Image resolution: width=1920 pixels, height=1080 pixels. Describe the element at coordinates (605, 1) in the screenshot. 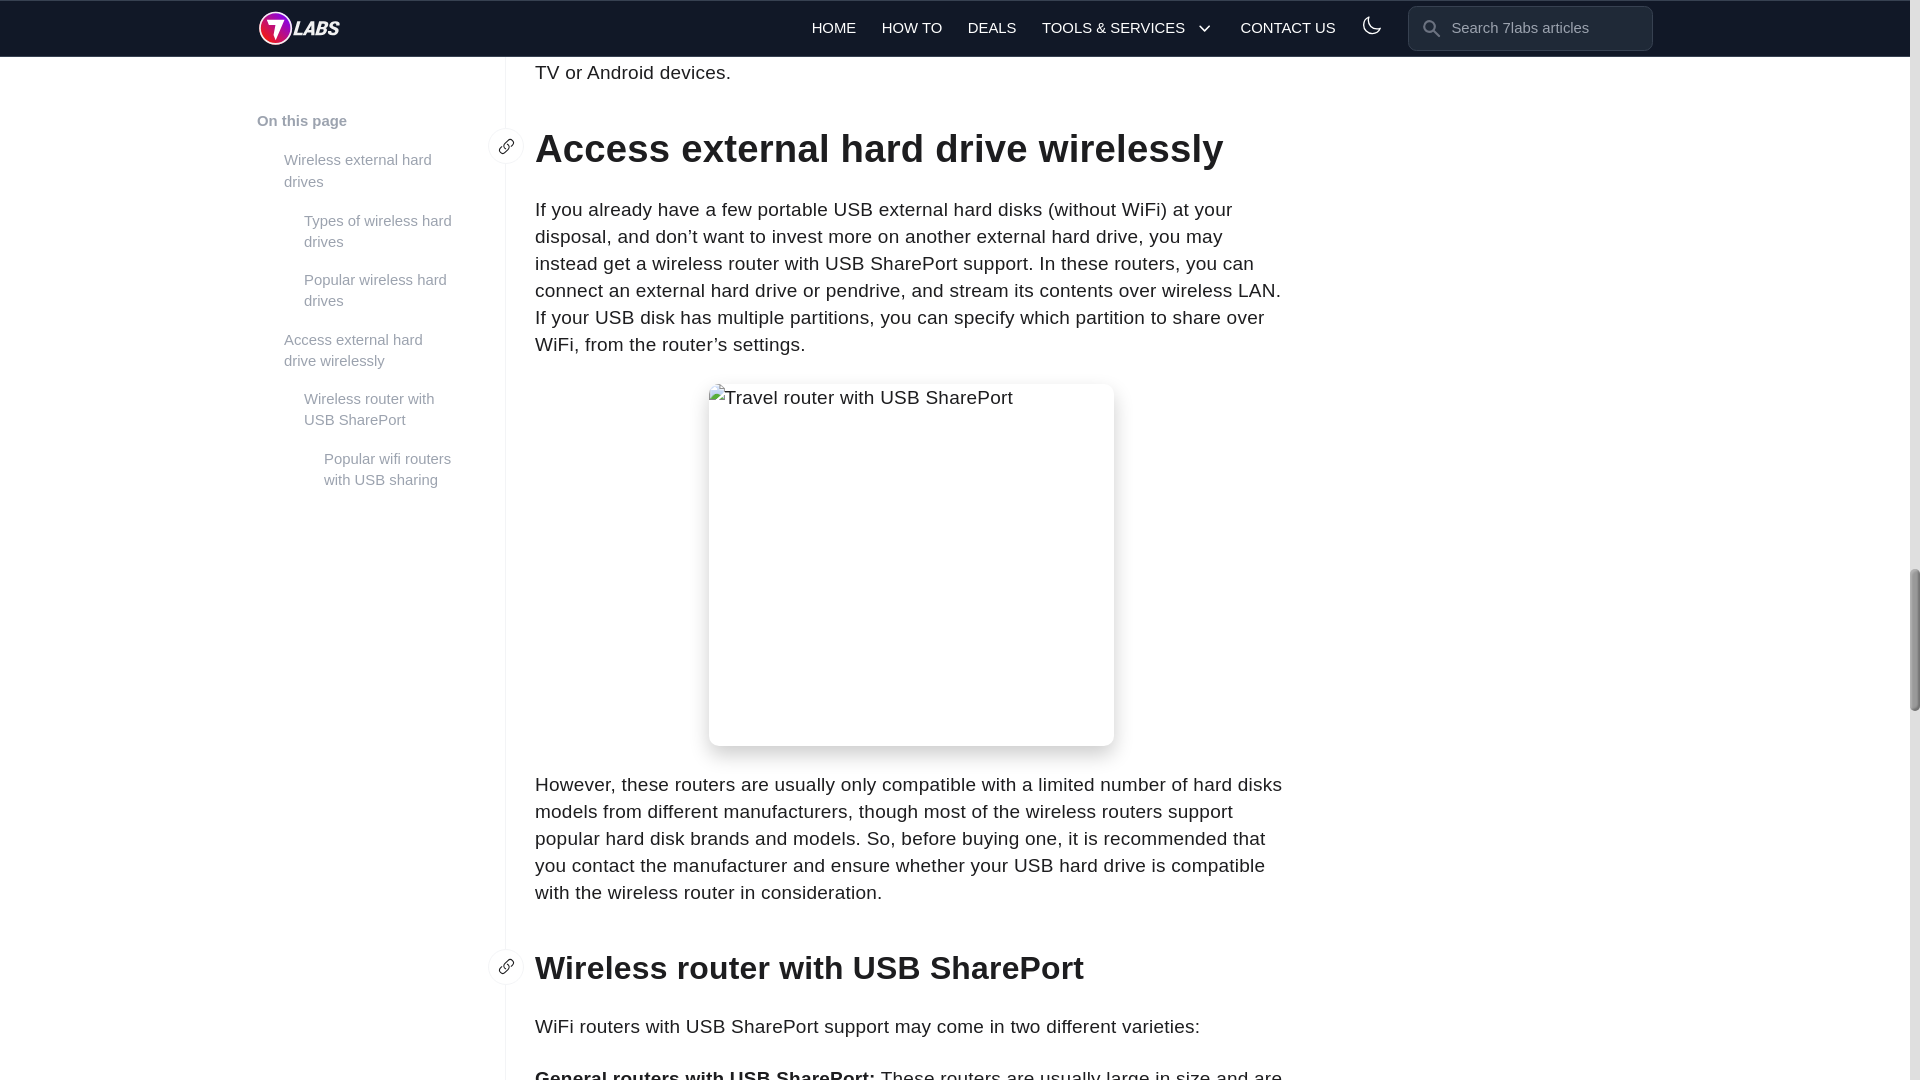

I see `Home Sharing, Media Streaming, Wireless Backup - Seagate` at that location.